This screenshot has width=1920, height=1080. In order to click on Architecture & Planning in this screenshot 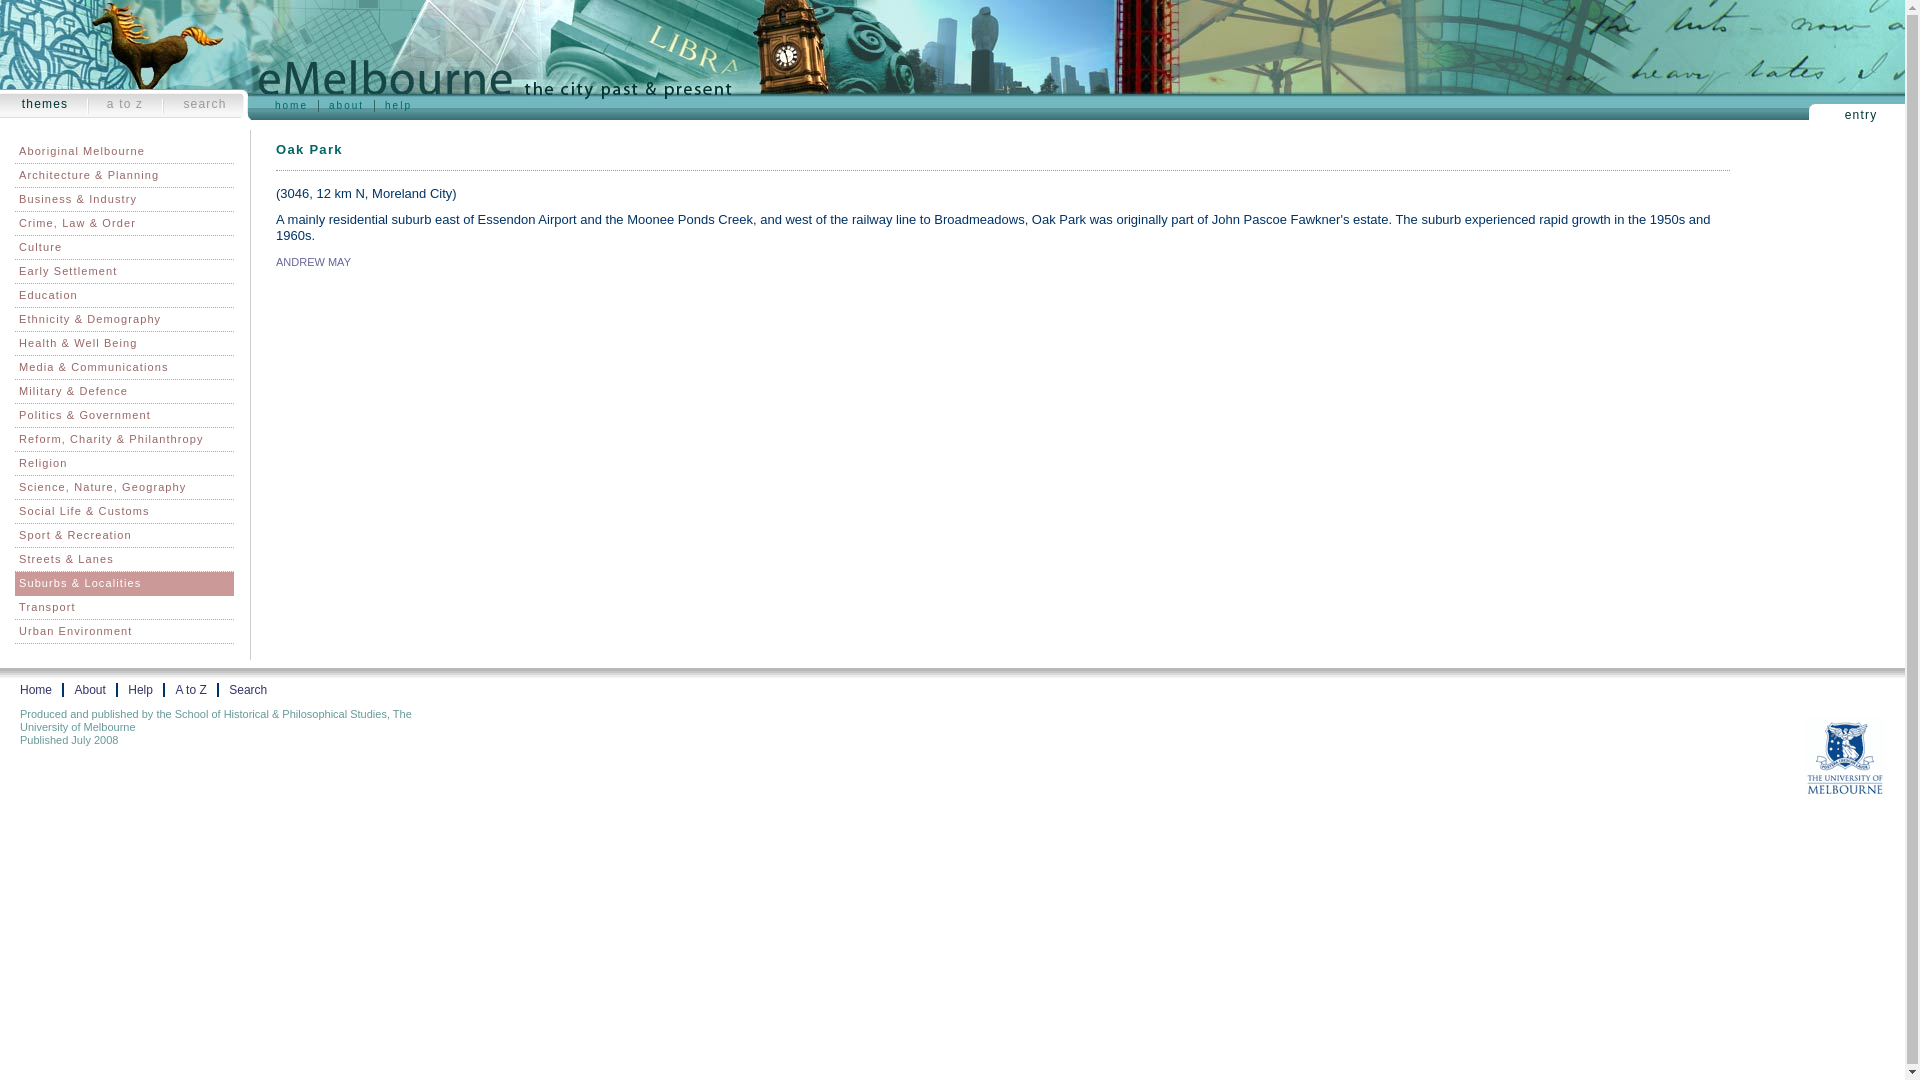, I will do `click(124, 176)`.